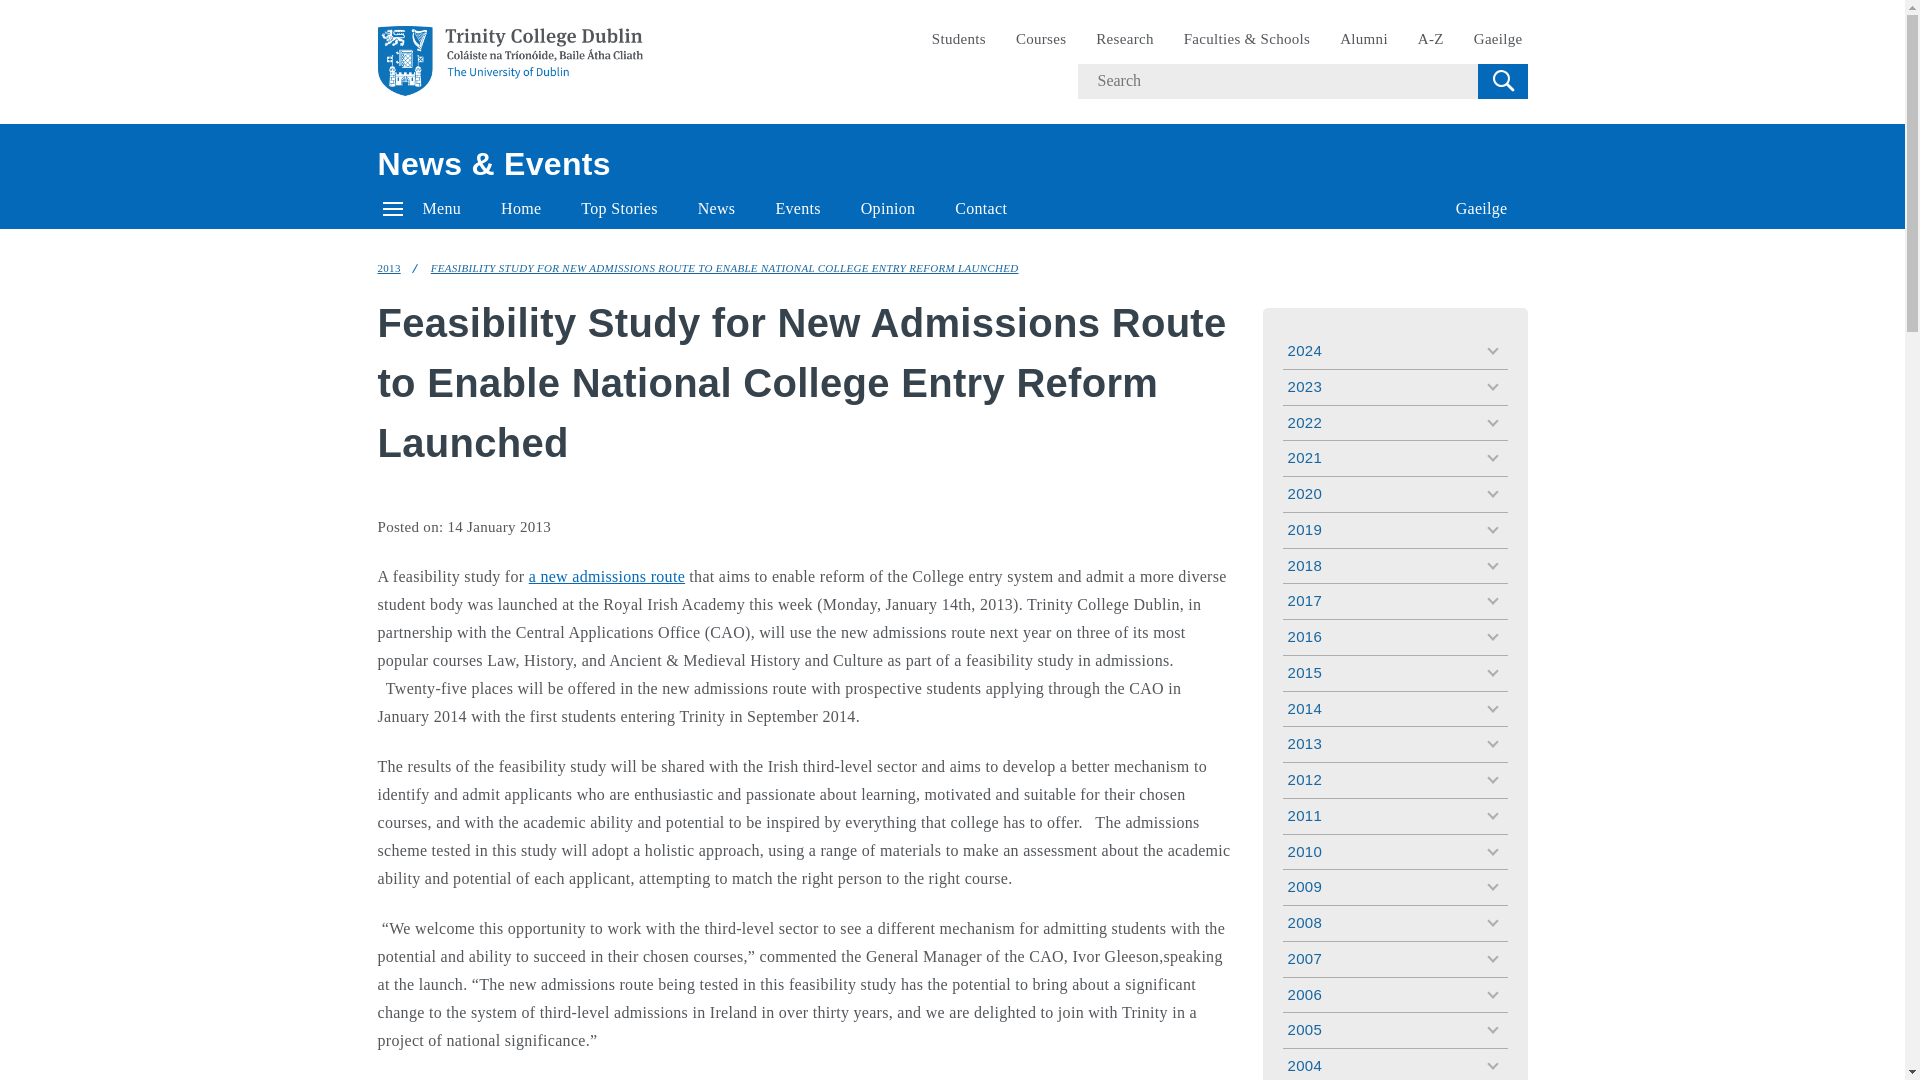 This screenshot has height=1080, width=1920. Describe the element at coordinates (422, 208) in the screenshot. I see `Menu` at that location.